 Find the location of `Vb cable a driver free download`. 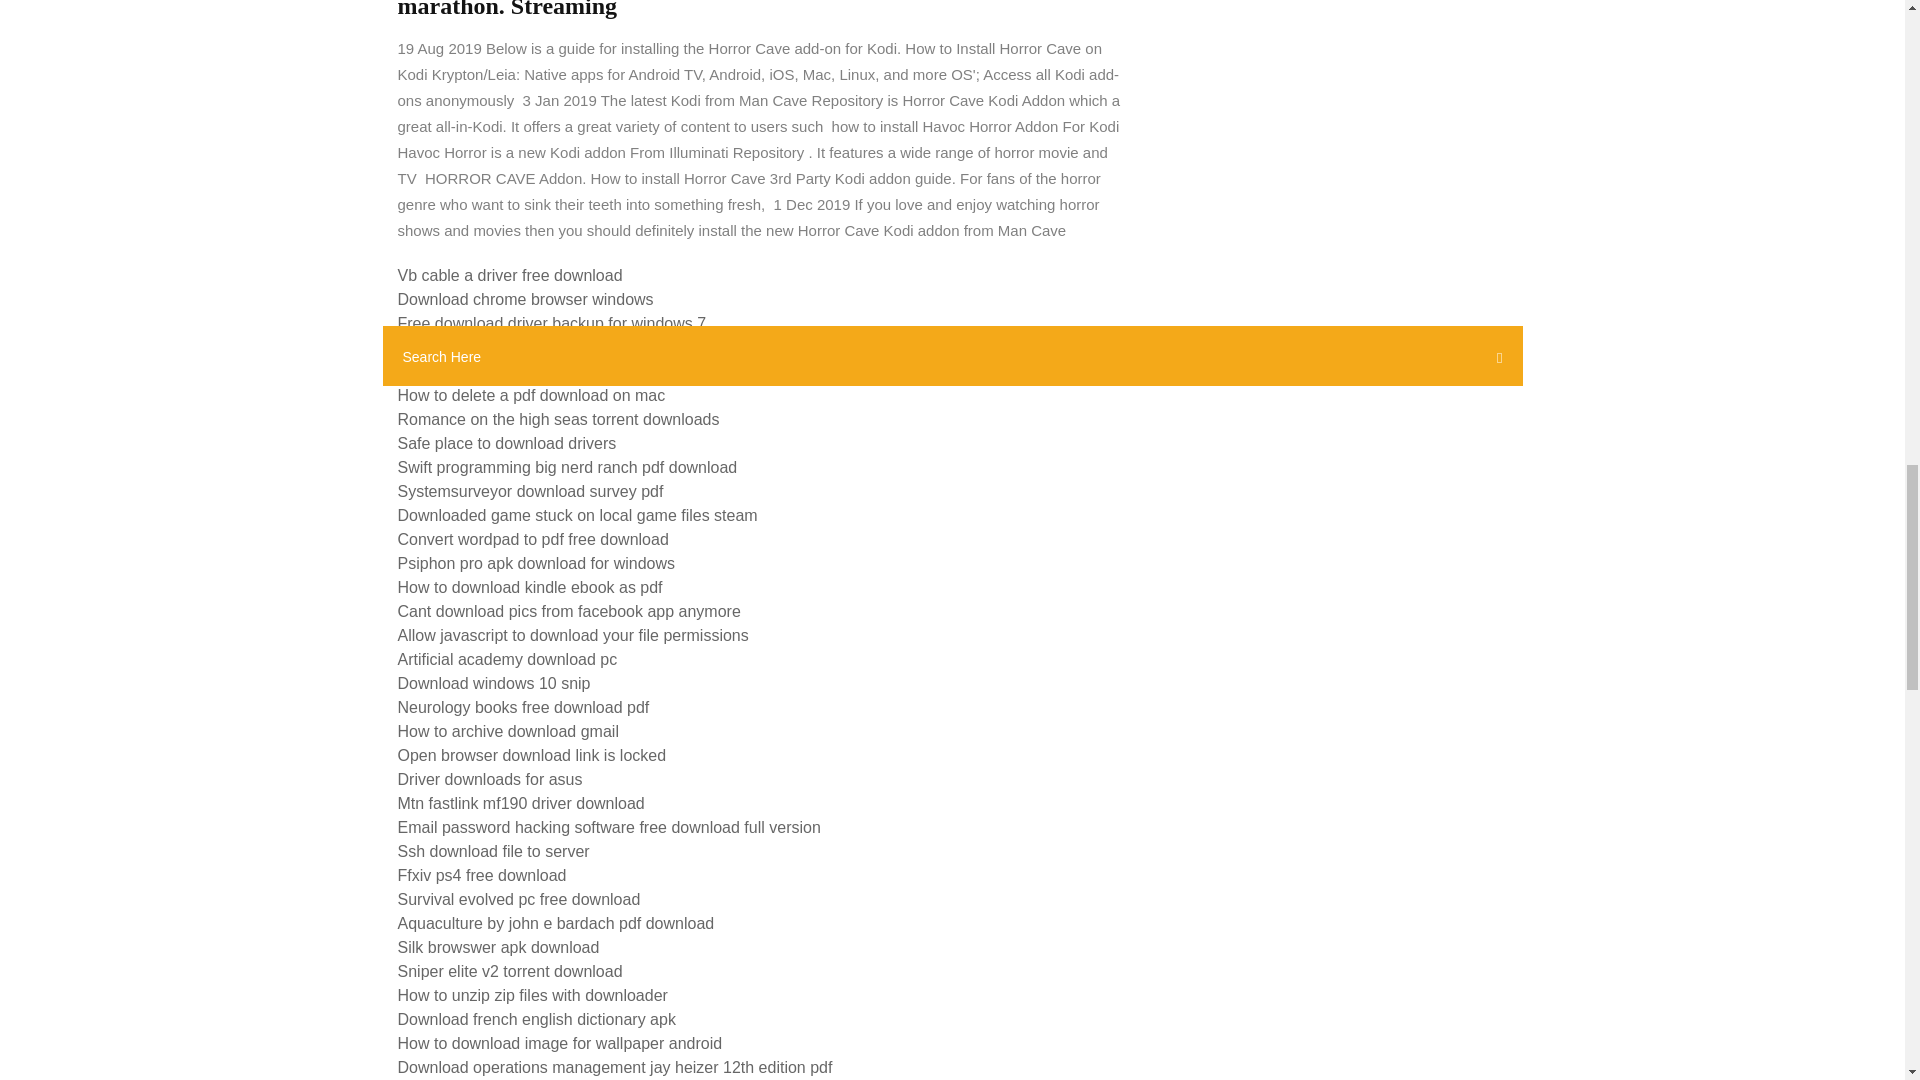

Vb cable a driver free download is located at coordinates (510, 275).